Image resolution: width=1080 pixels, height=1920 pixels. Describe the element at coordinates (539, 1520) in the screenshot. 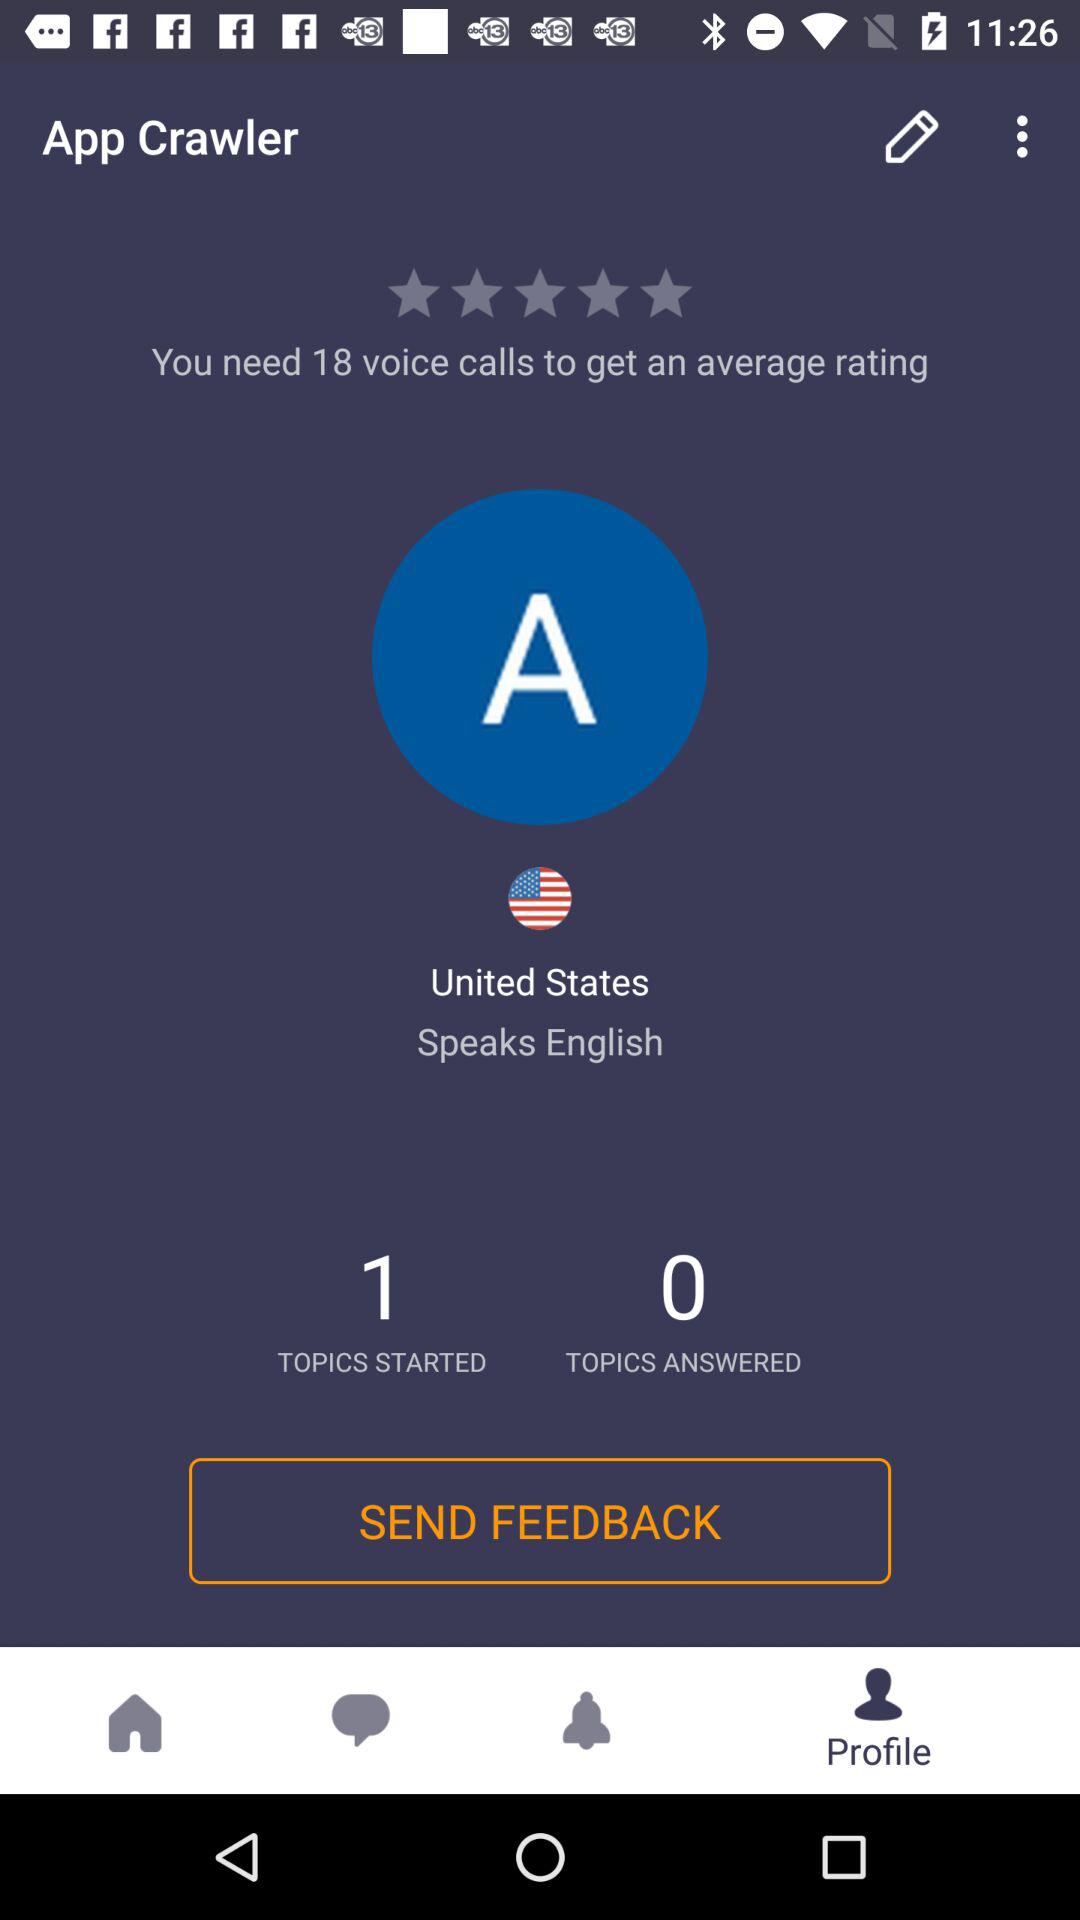

I see `press the send feedback icon` at that location.